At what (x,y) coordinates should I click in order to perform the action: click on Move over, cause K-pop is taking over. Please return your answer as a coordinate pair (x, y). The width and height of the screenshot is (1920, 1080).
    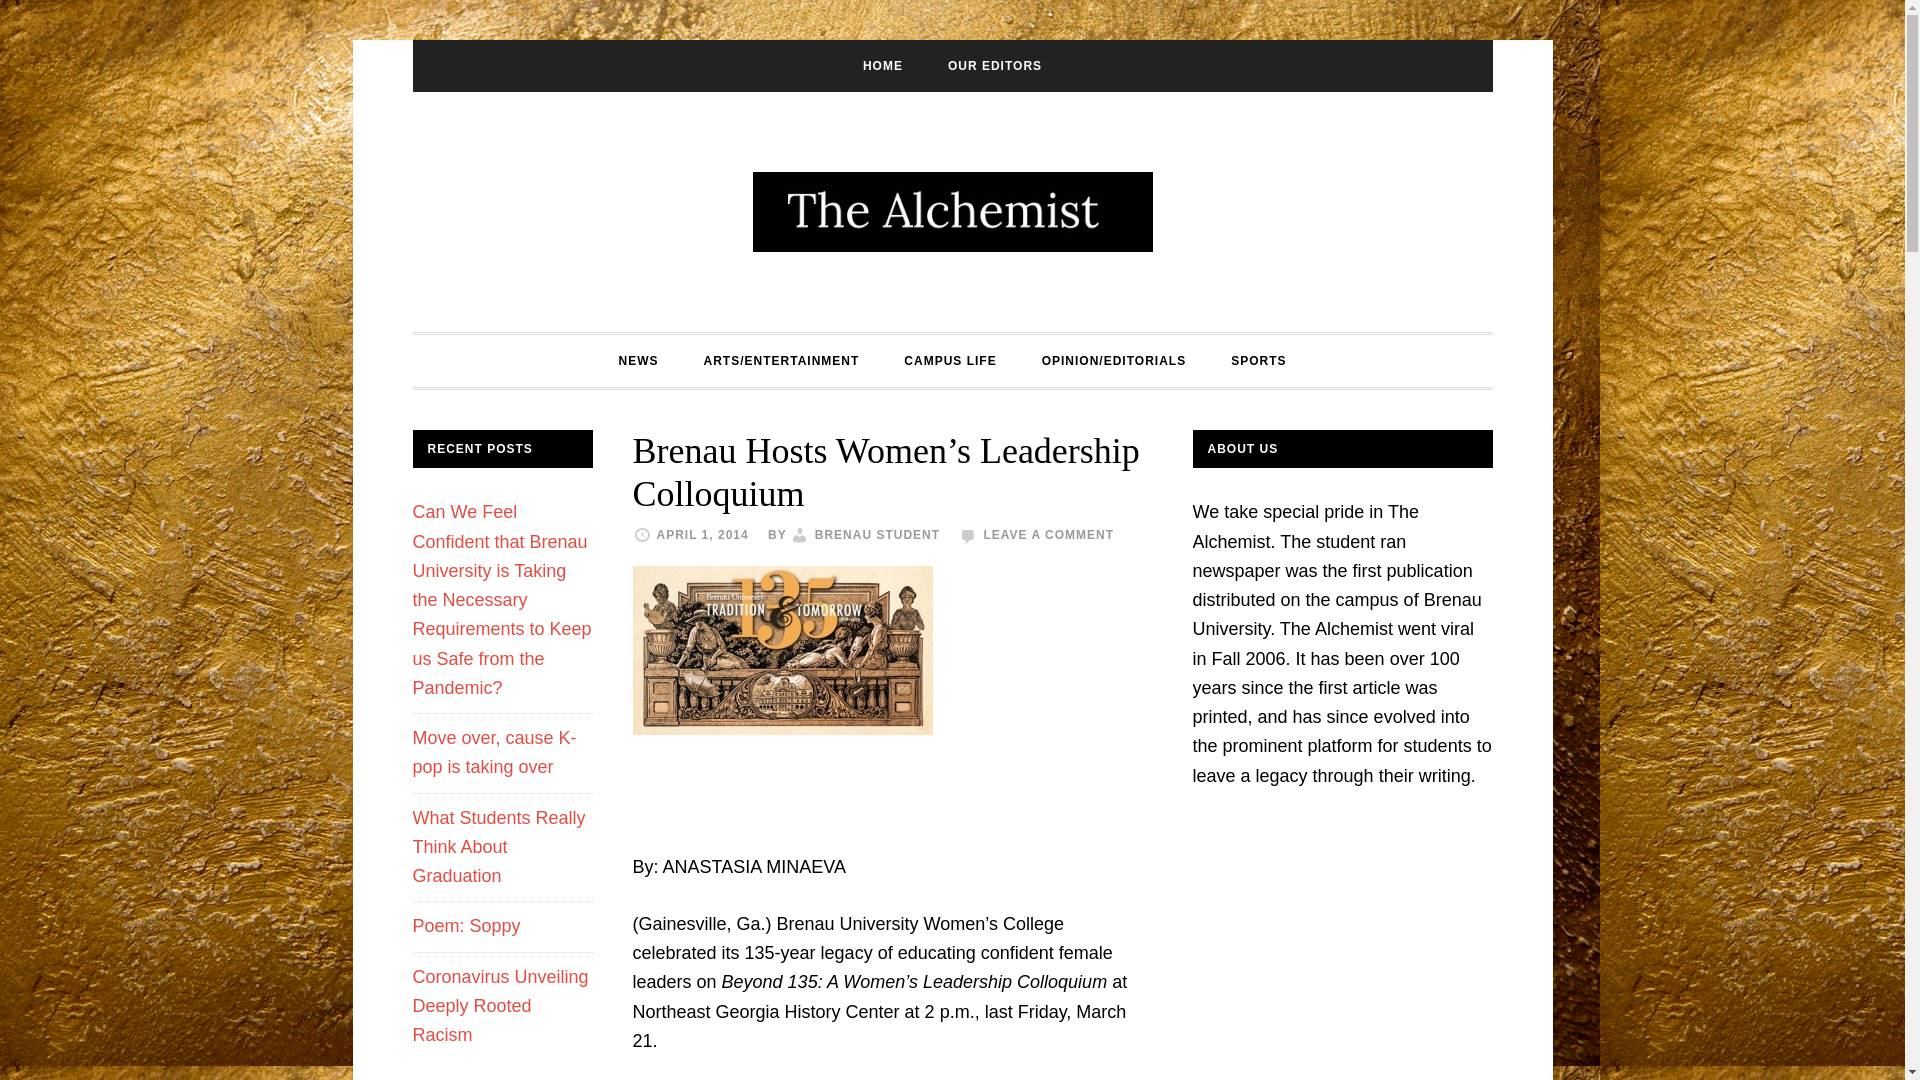
    Looking at the image, I should click on (494, 752).